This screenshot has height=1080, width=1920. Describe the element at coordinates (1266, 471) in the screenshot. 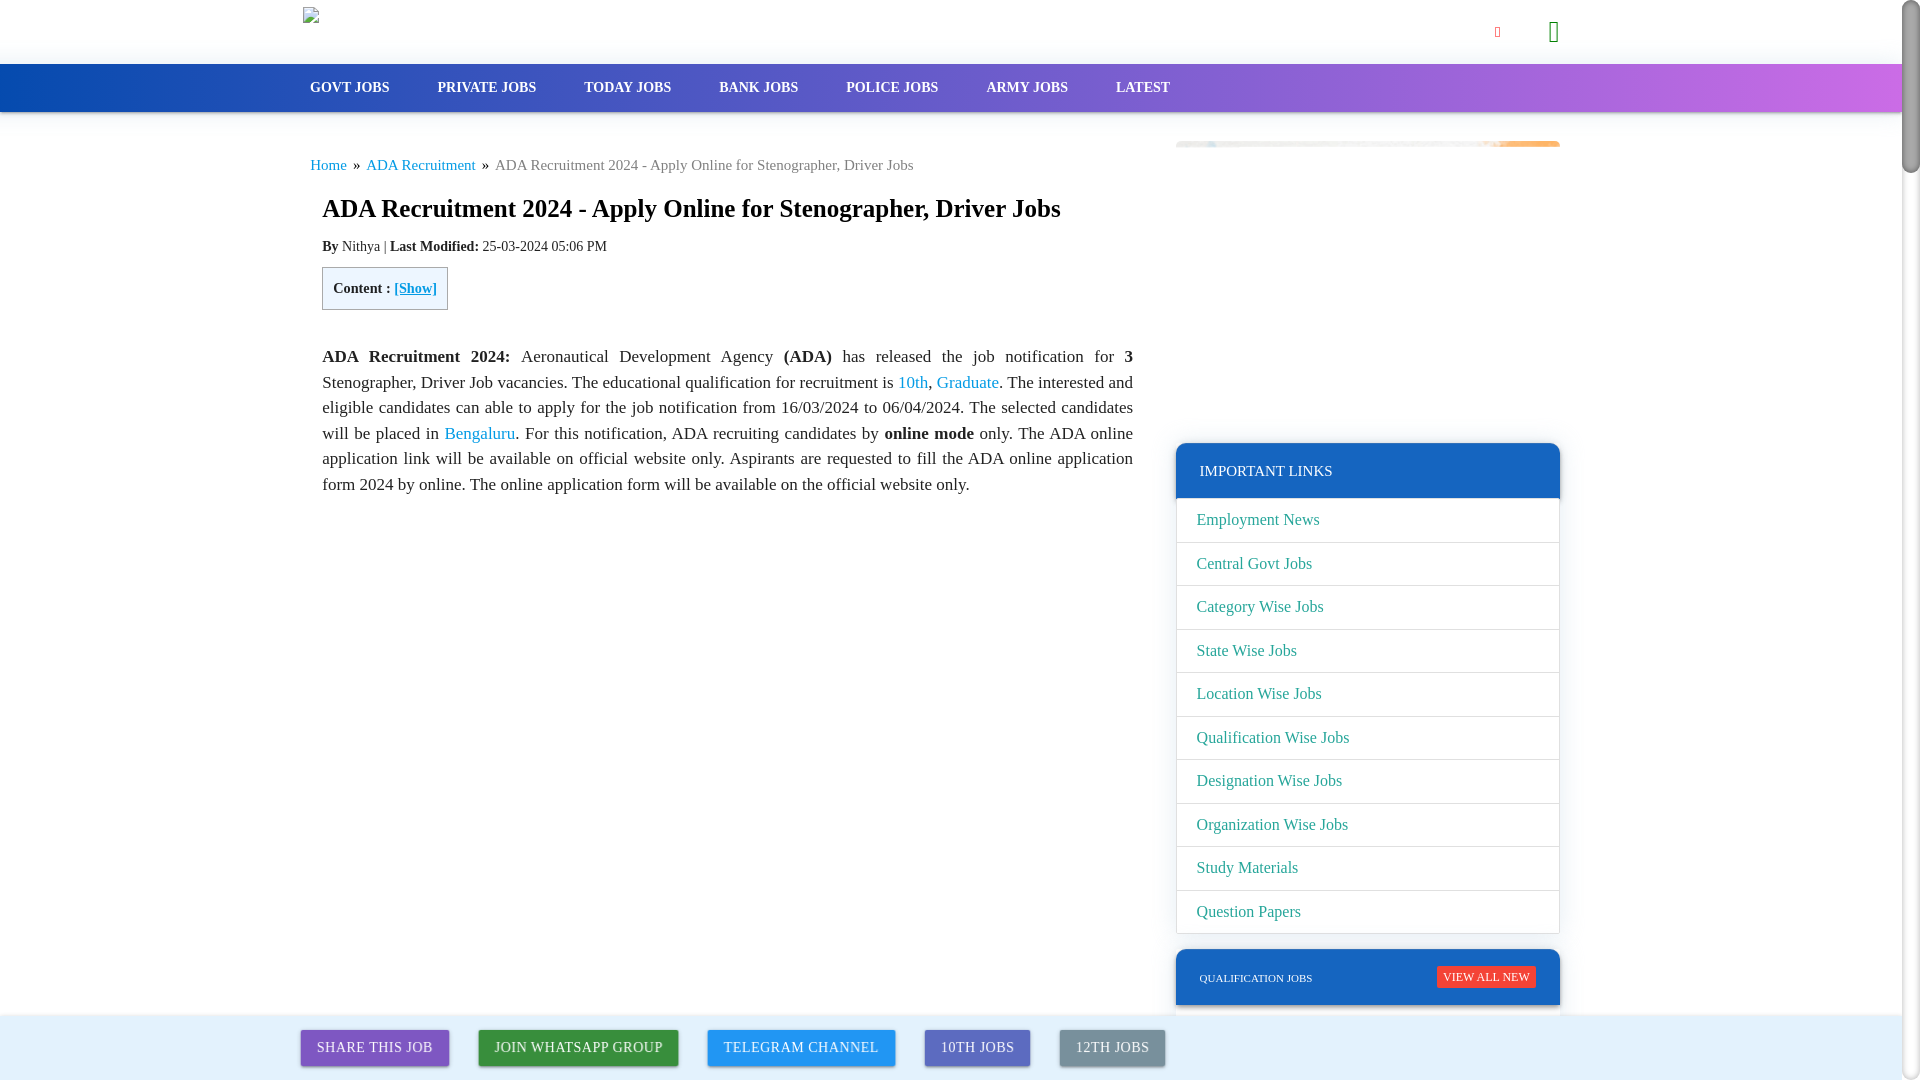

I see `IMPORTANT LINKS` at that location.